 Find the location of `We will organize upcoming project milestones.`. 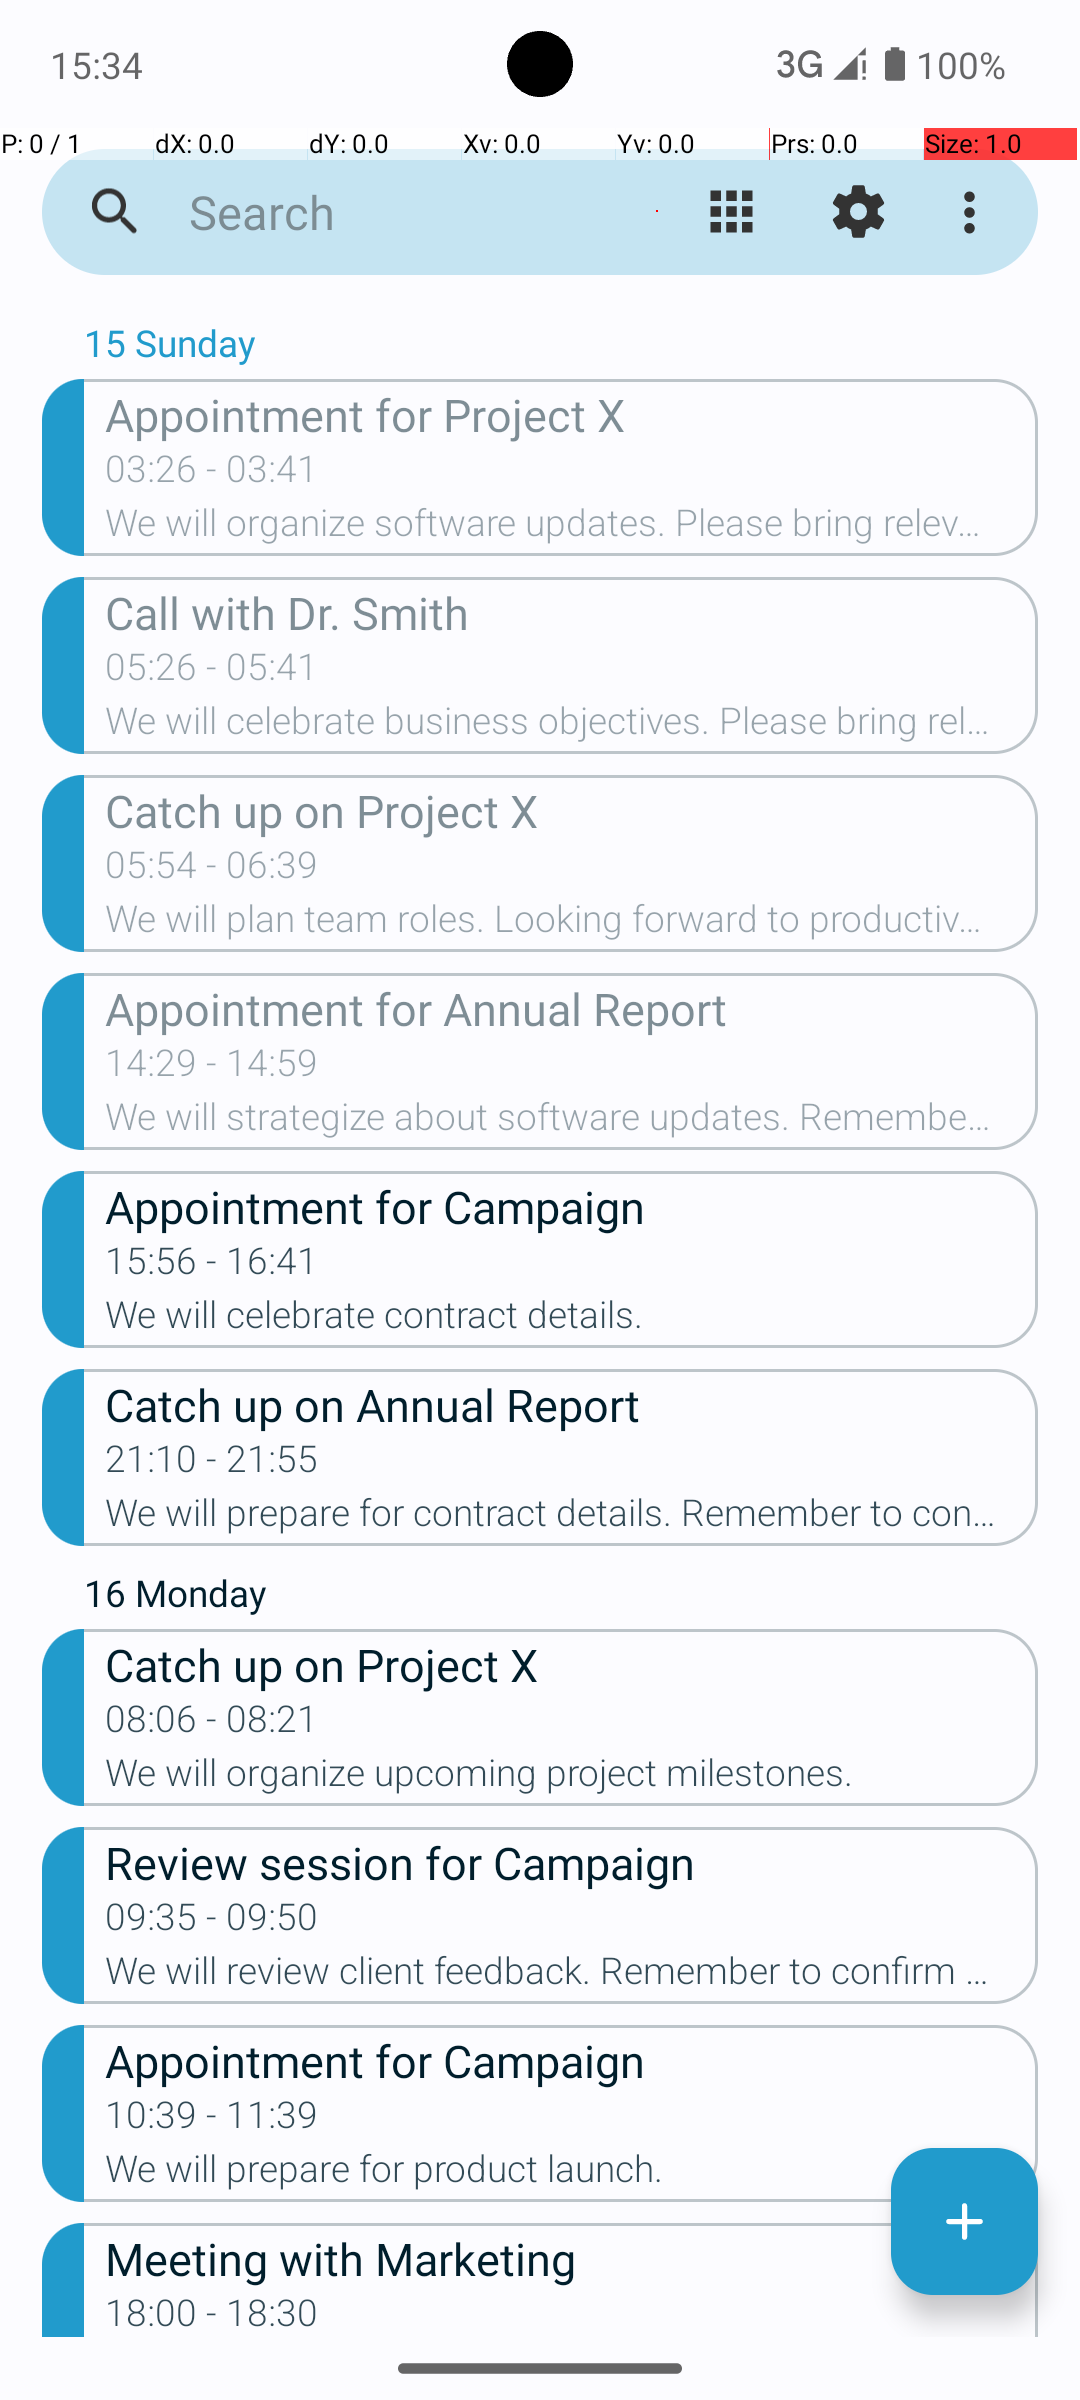

We will organize upcoming project milestones. is located at coordinates (572, 1778).